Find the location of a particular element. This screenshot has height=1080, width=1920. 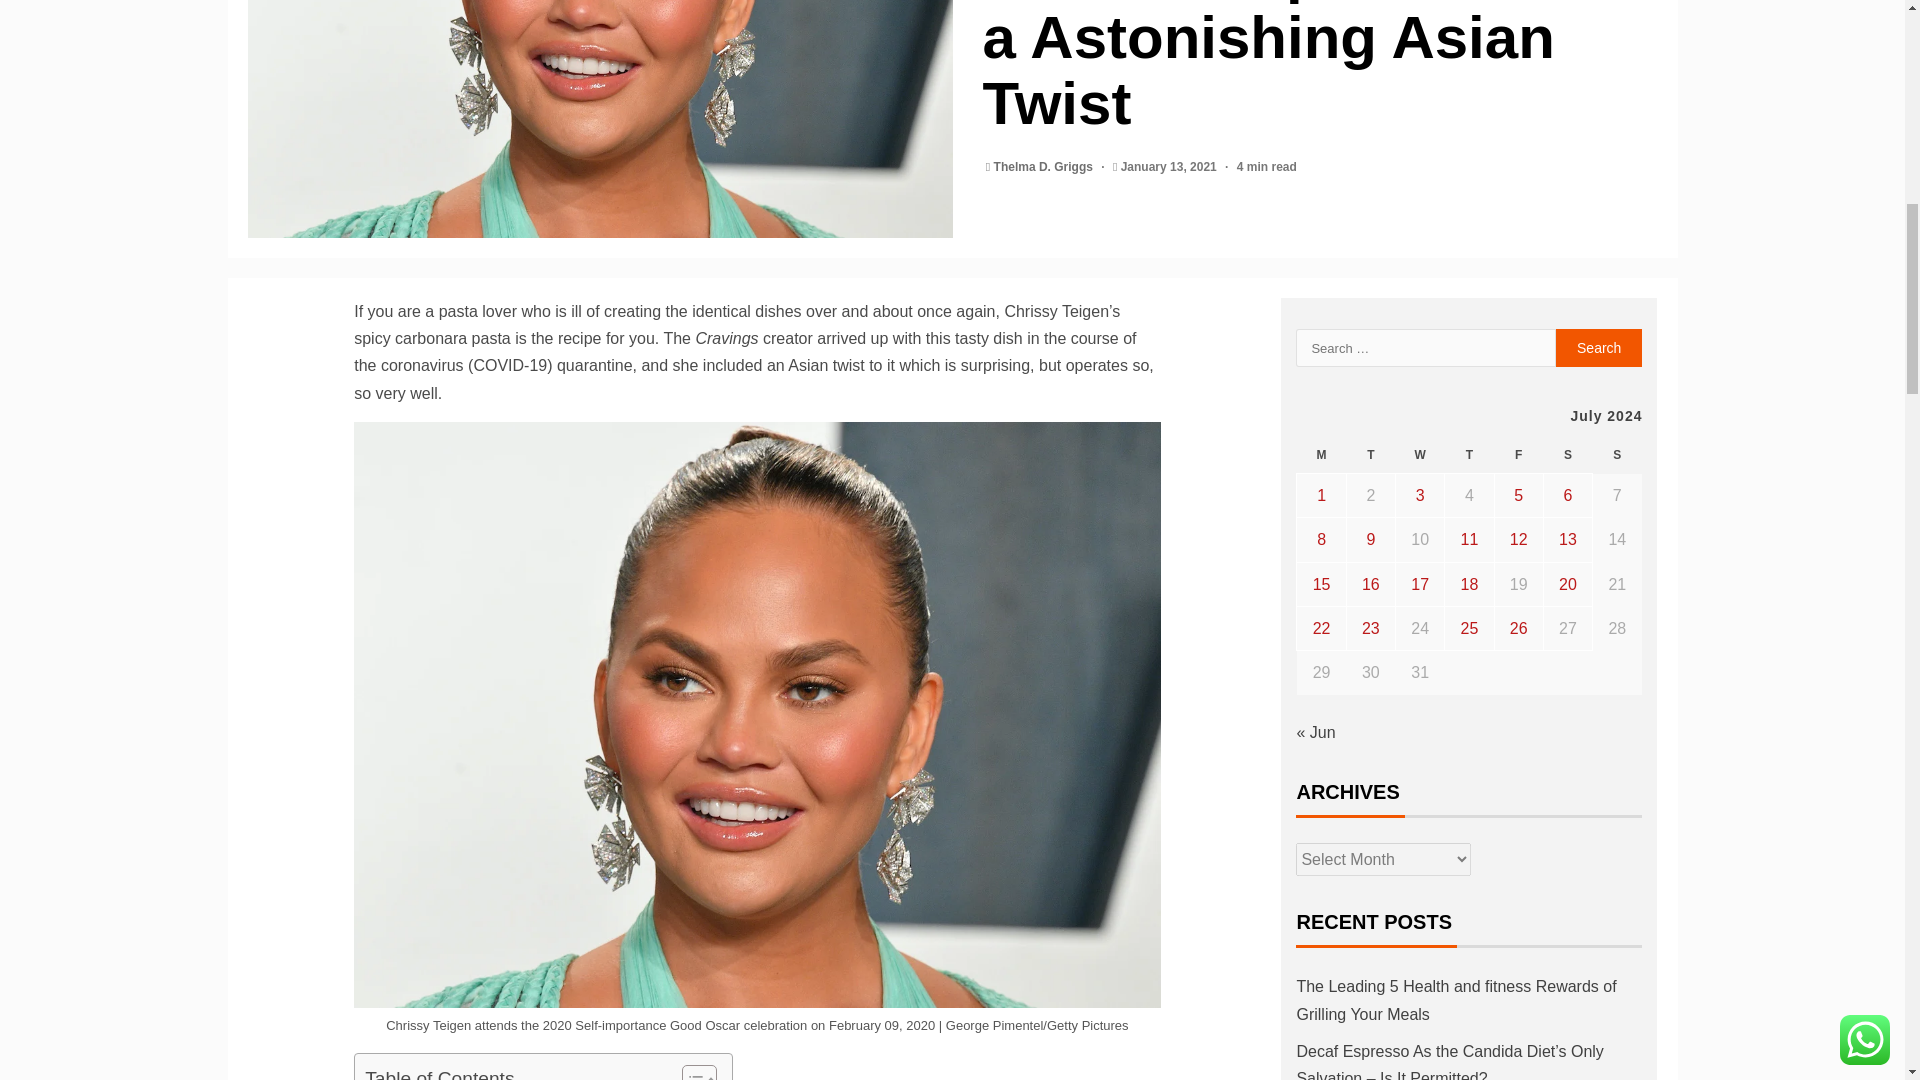

Thelma D. Griggs is located at coordinates (1045, 166).